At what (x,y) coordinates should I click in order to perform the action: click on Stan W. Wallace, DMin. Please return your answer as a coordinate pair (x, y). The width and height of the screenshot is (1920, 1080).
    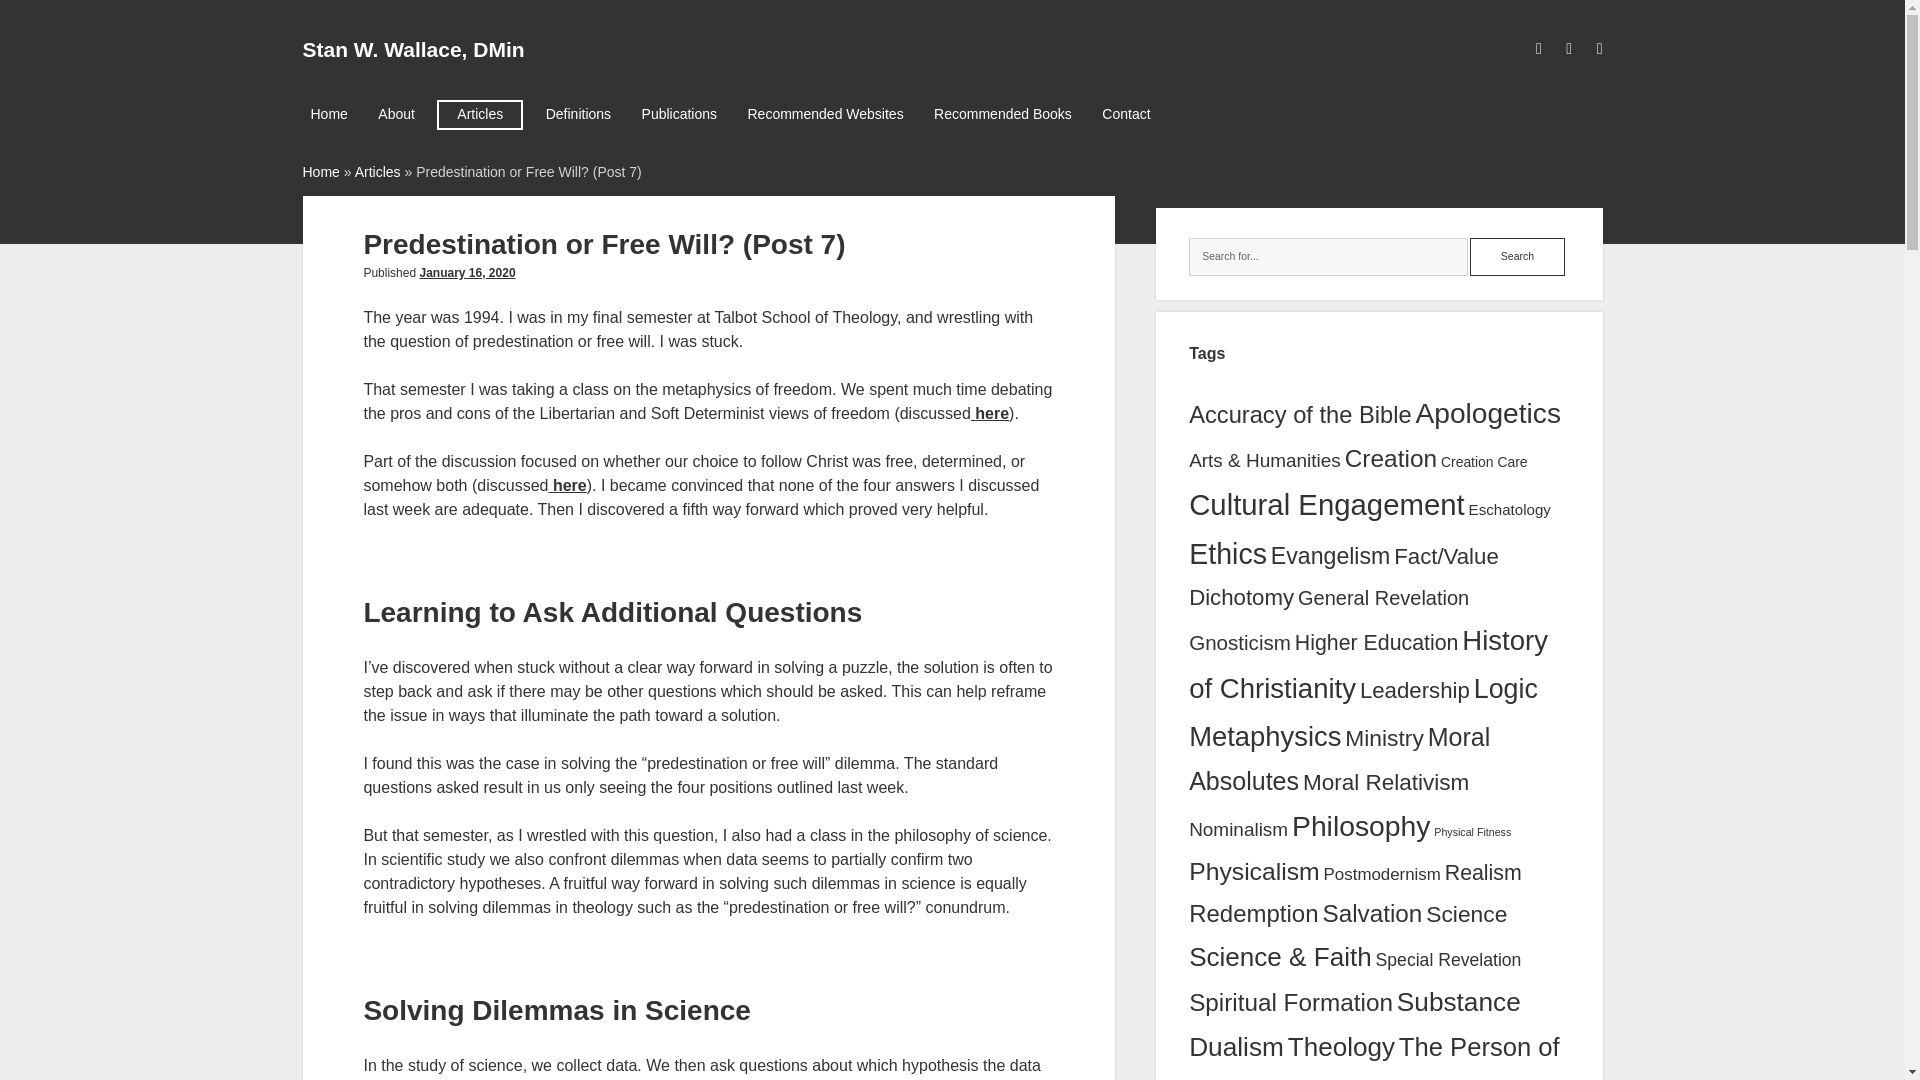
    Looking at the image, I should click on (412, 48).